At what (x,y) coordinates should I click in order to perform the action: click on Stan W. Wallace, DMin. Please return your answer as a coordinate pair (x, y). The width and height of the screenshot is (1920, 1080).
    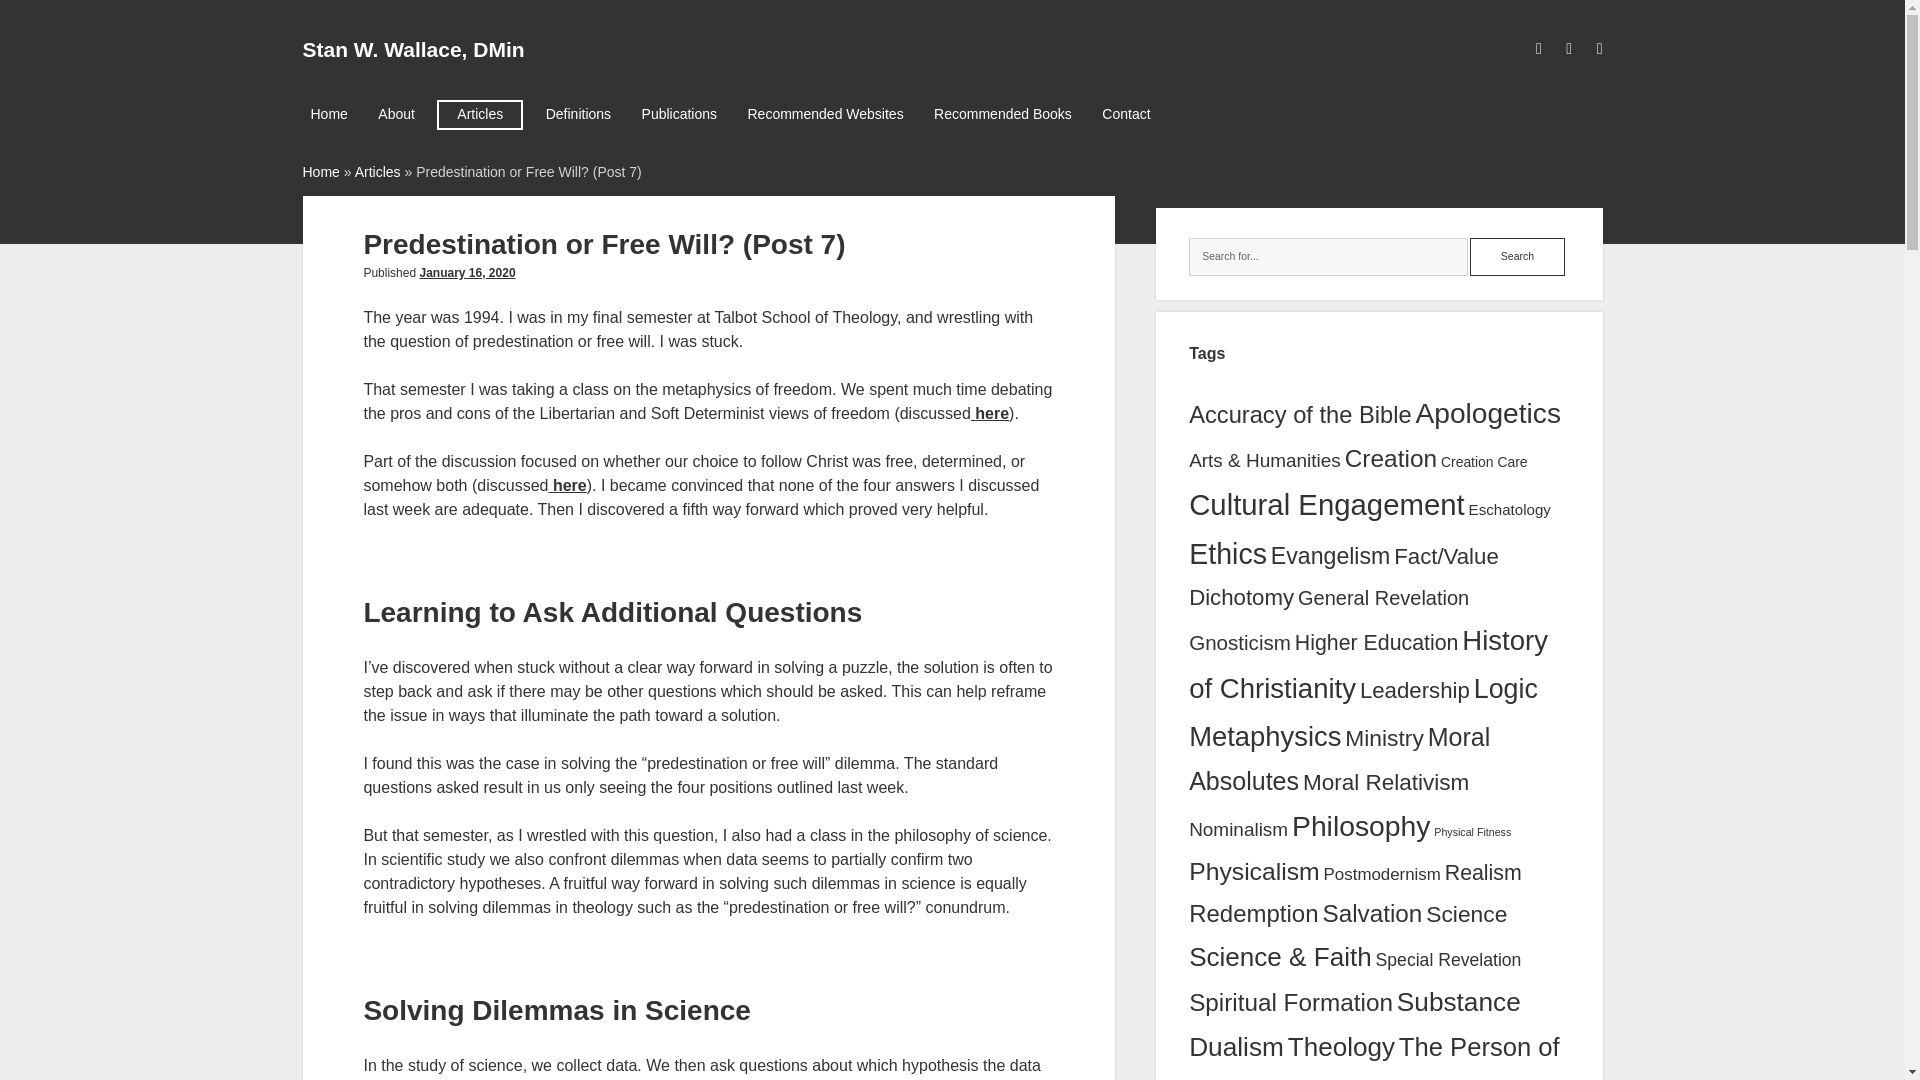
    Looking at the image, I should click on (412, 48).